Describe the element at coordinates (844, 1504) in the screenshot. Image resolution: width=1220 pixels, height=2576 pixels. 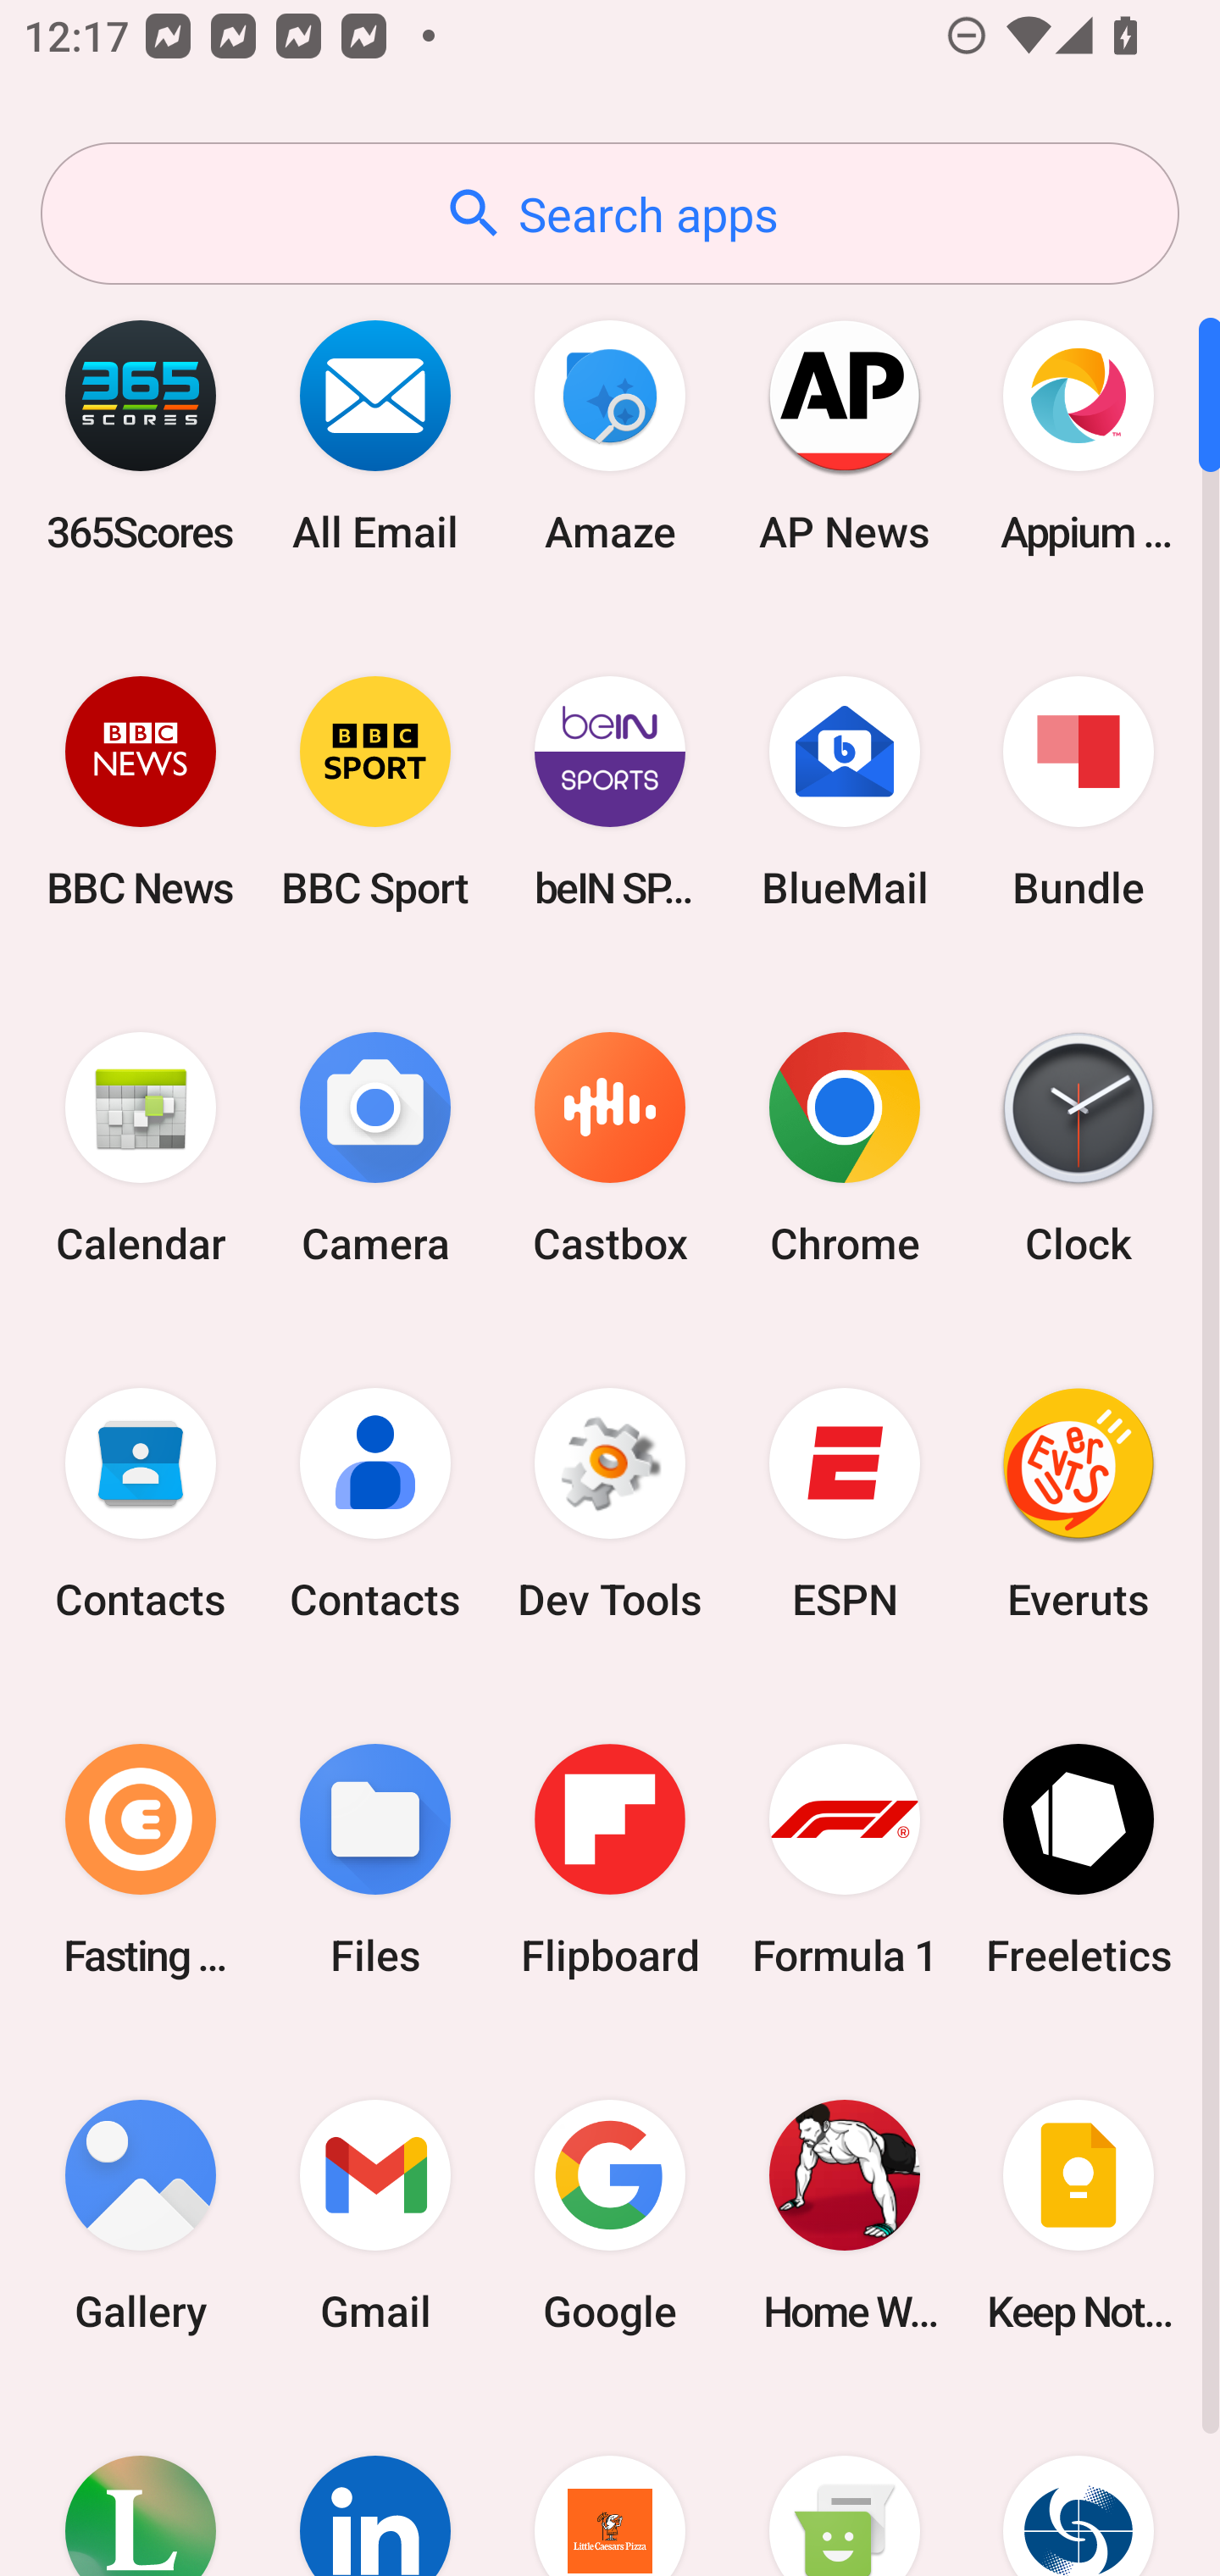
I see `ESPN` at that location.